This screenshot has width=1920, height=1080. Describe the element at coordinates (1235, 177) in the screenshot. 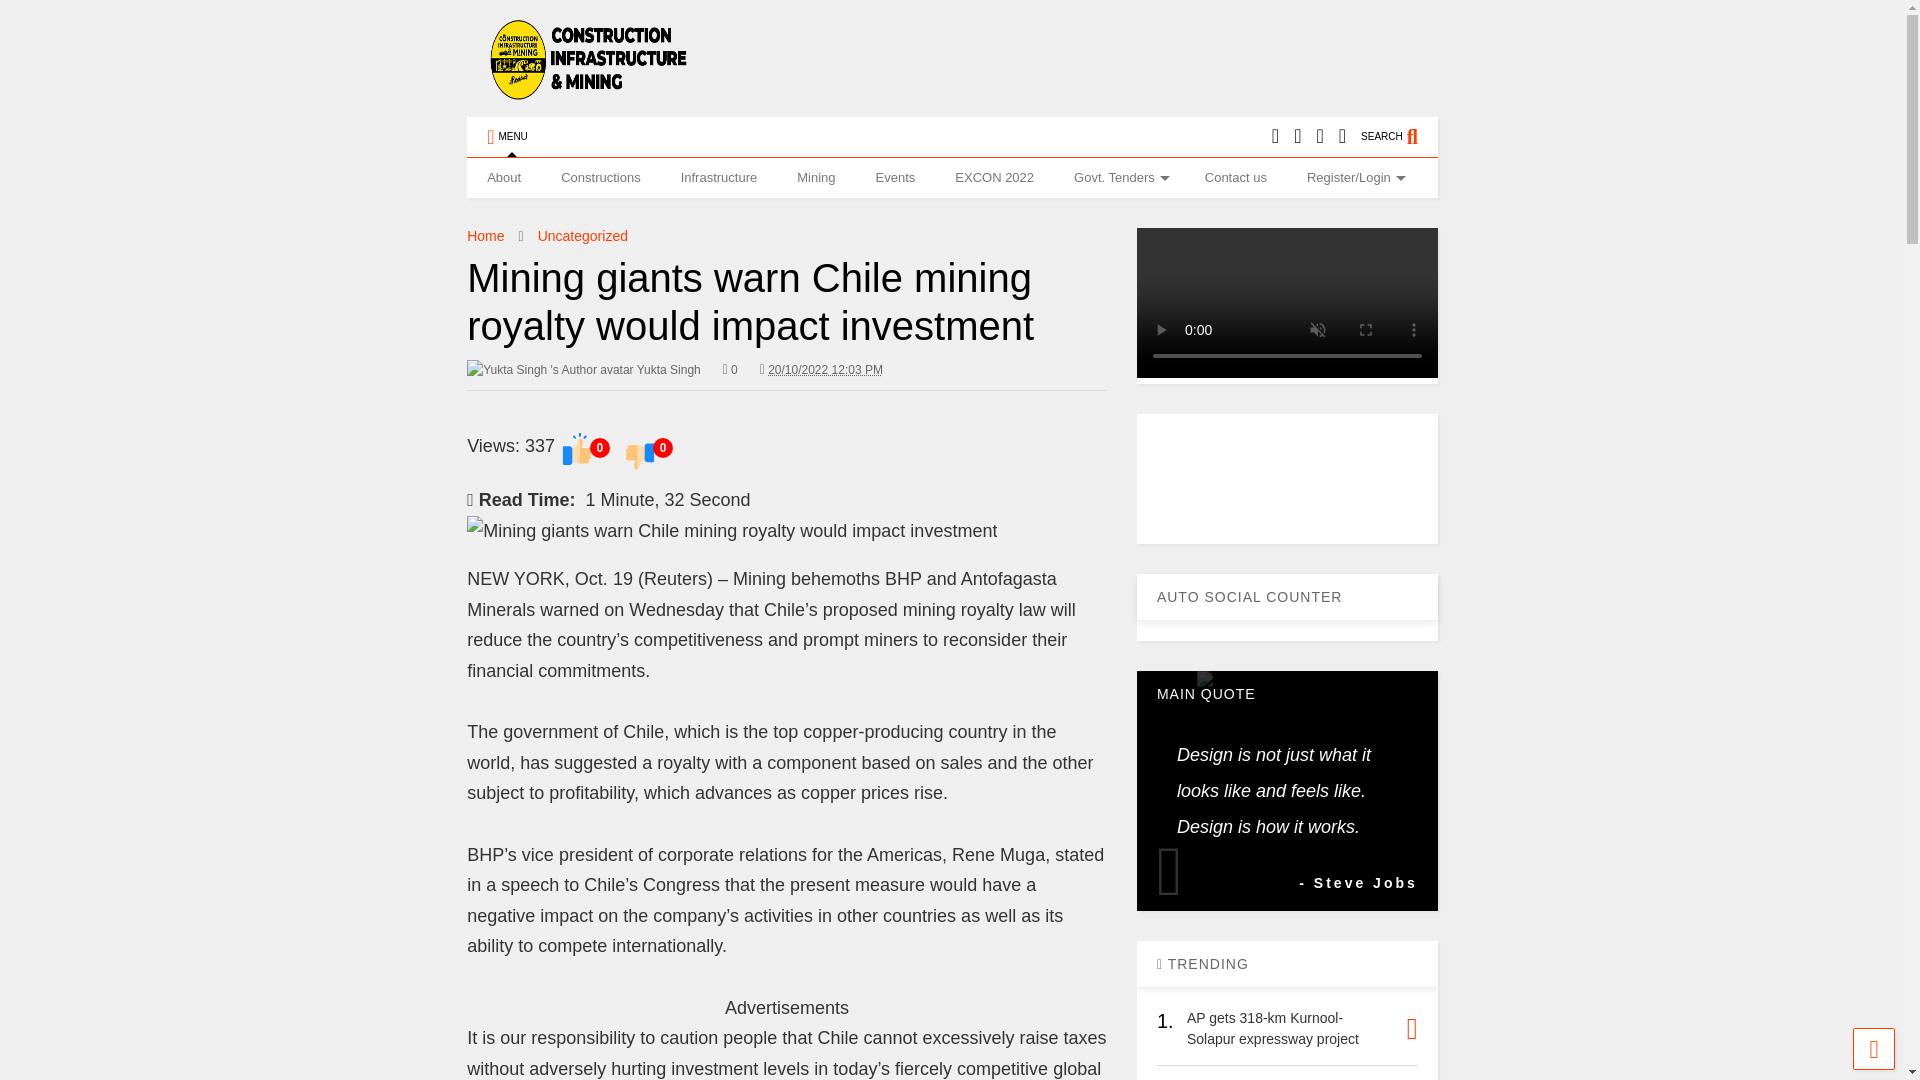

I see `Contact us` at that location.